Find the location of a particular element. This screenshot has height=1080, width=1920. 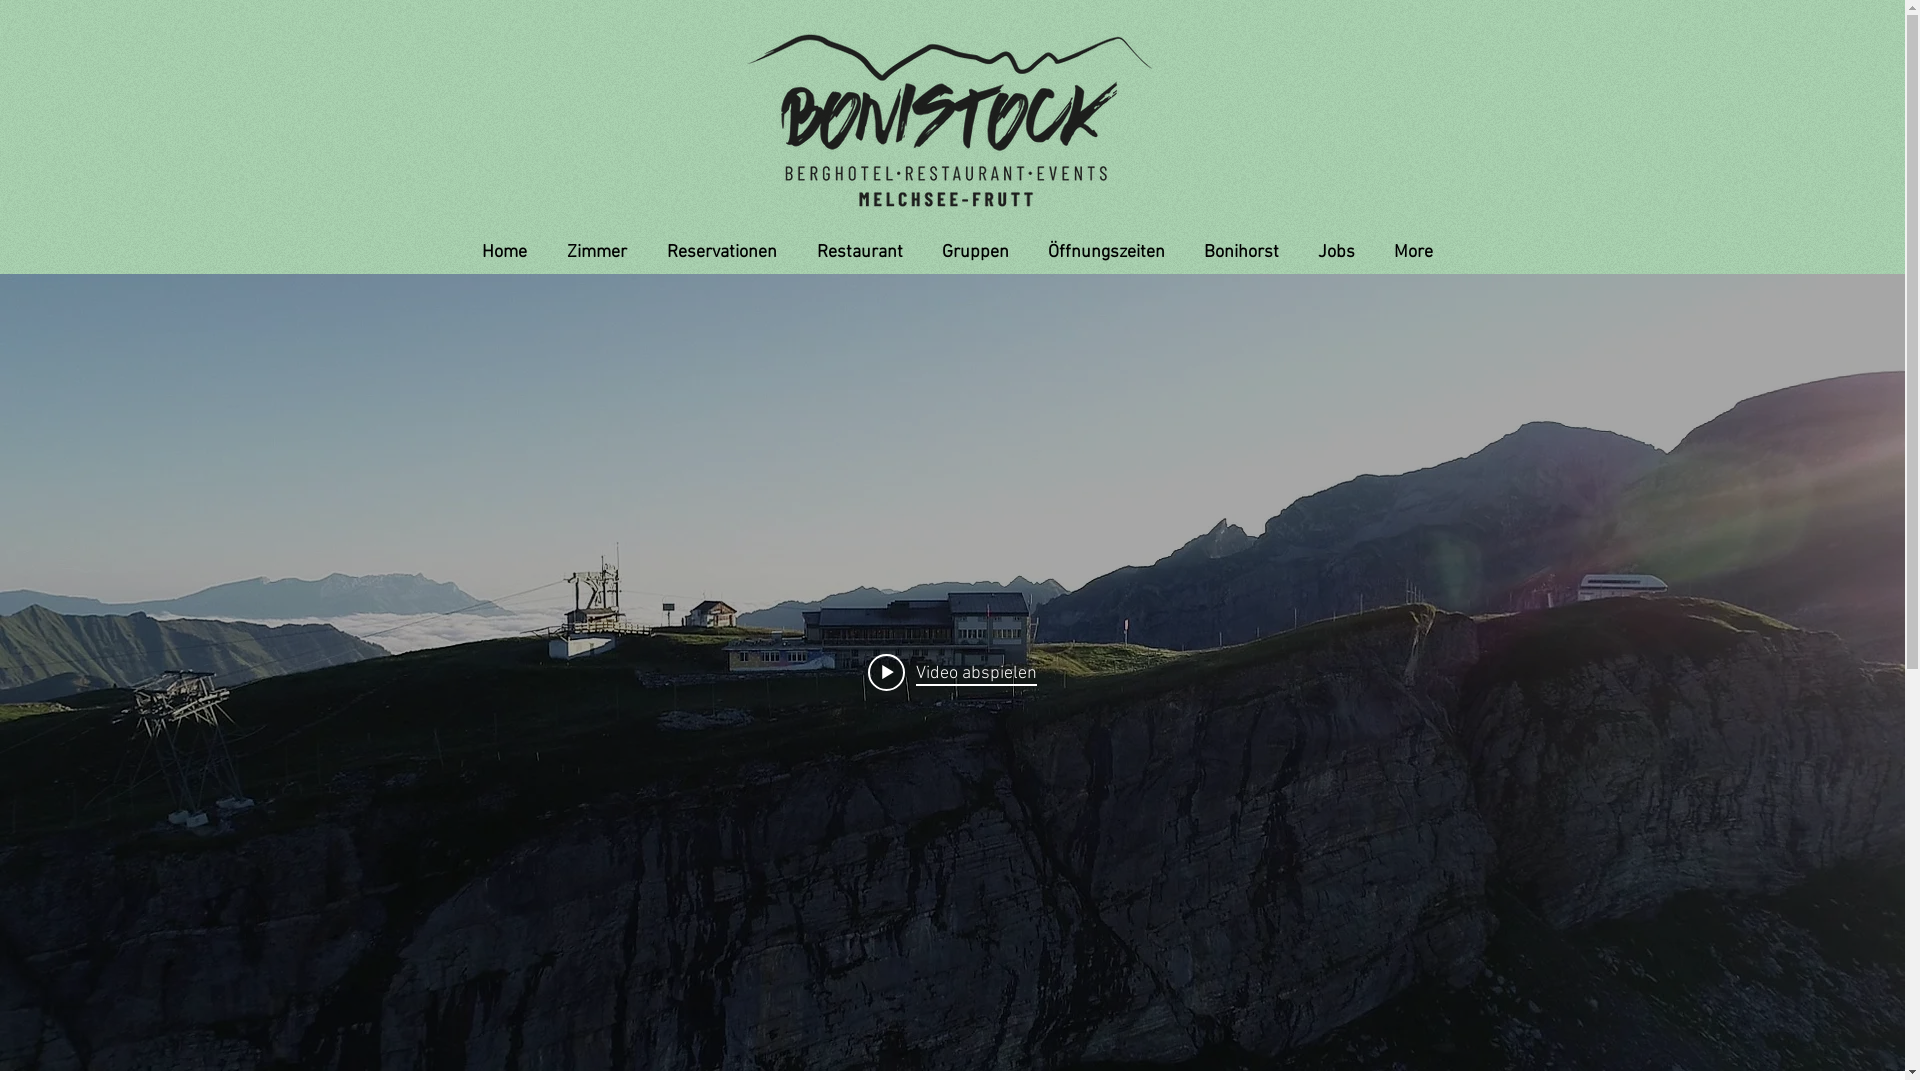

Zimmer is located at coordinates (592, 252).